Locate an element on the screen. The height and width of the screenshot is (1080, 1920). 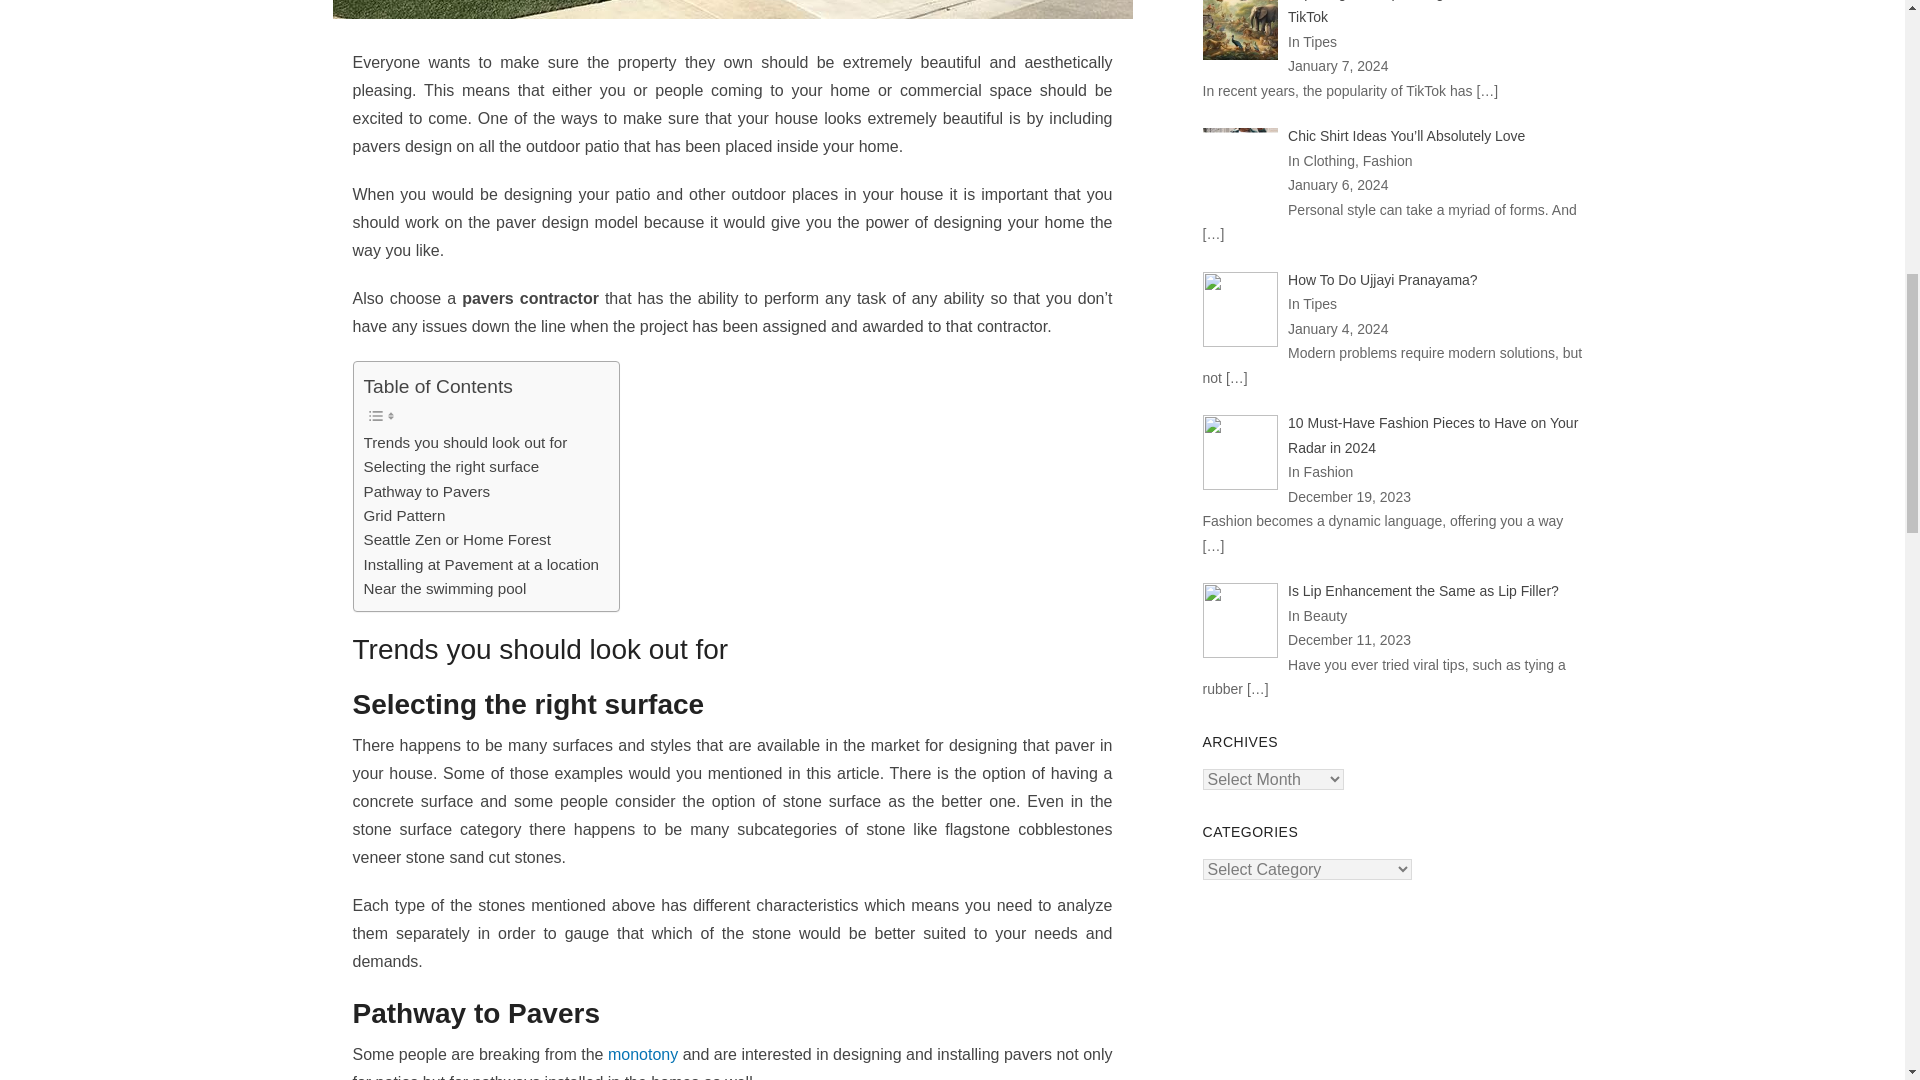
Near the swimming pool is located at coordinates (445, 588).